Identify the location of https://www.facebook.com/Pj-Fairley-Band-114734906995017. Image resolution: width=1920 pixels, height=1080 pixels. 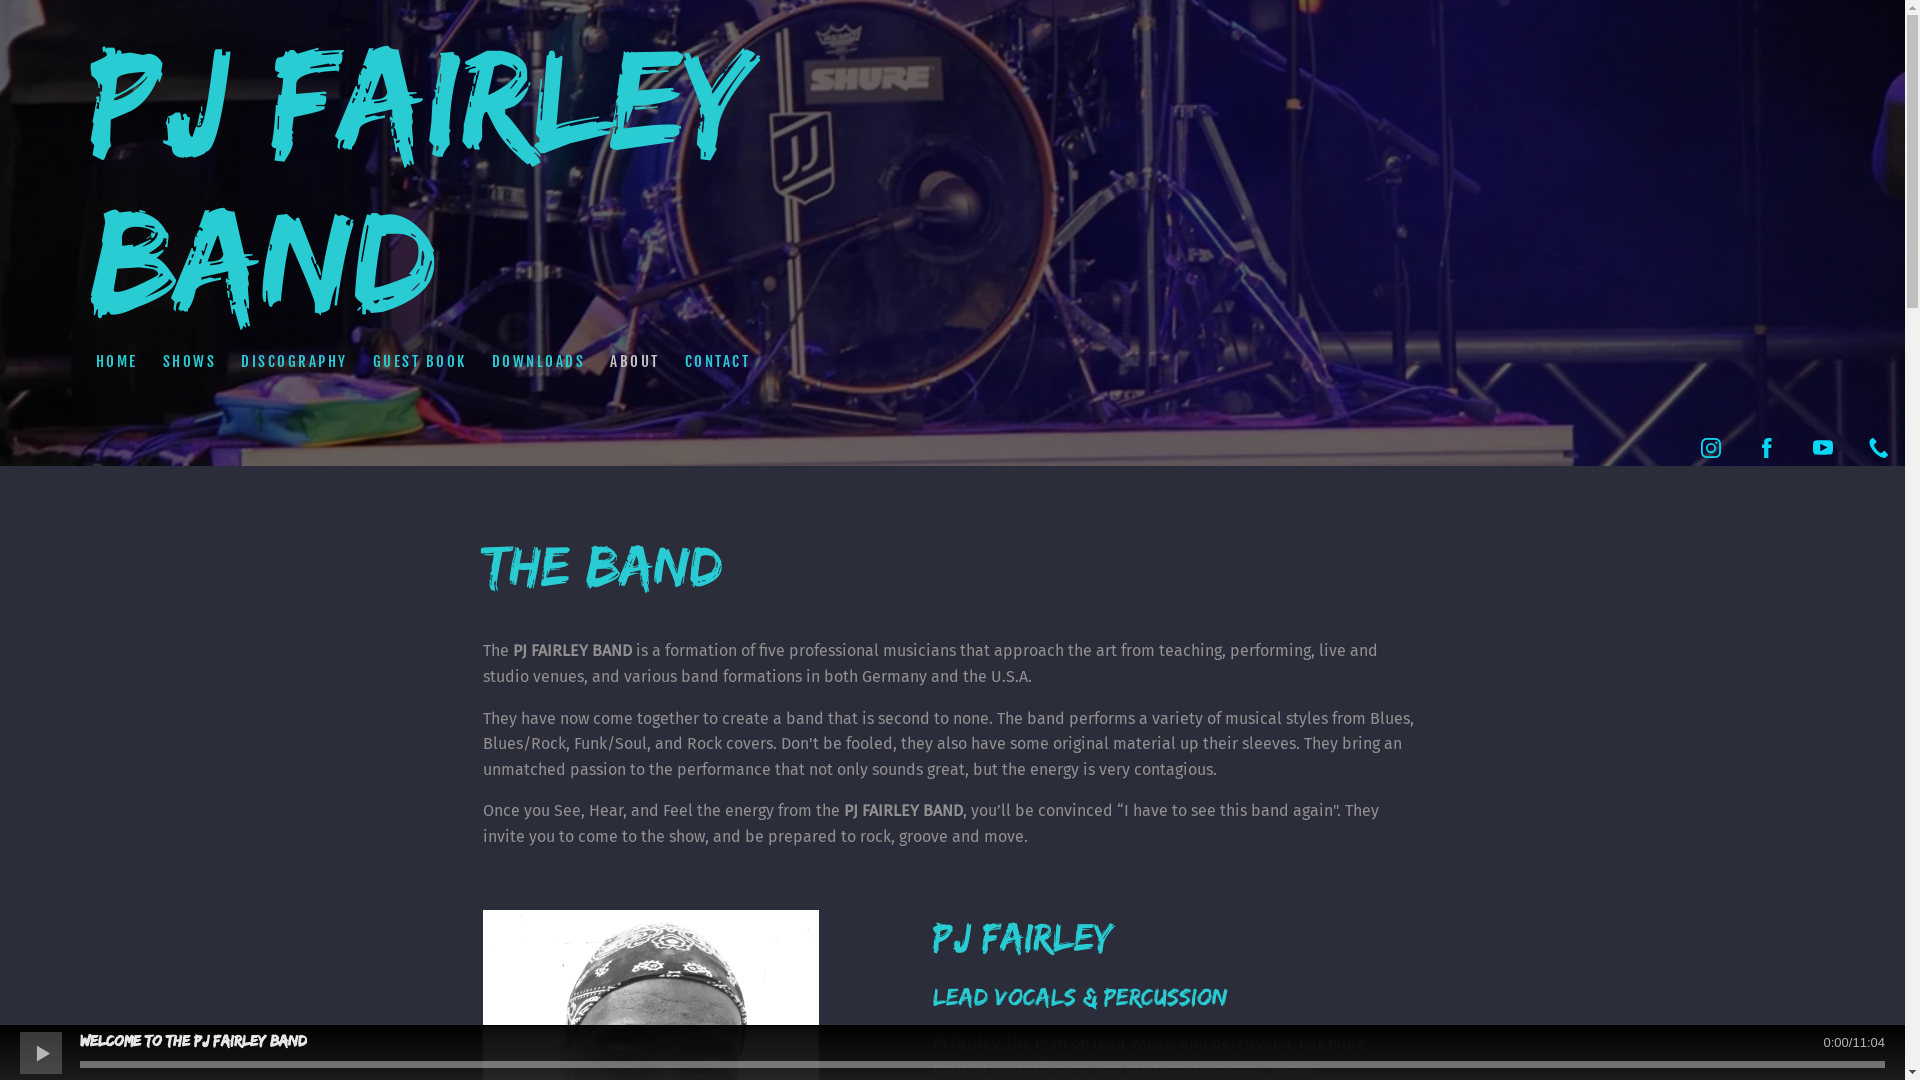
(1767, 448).